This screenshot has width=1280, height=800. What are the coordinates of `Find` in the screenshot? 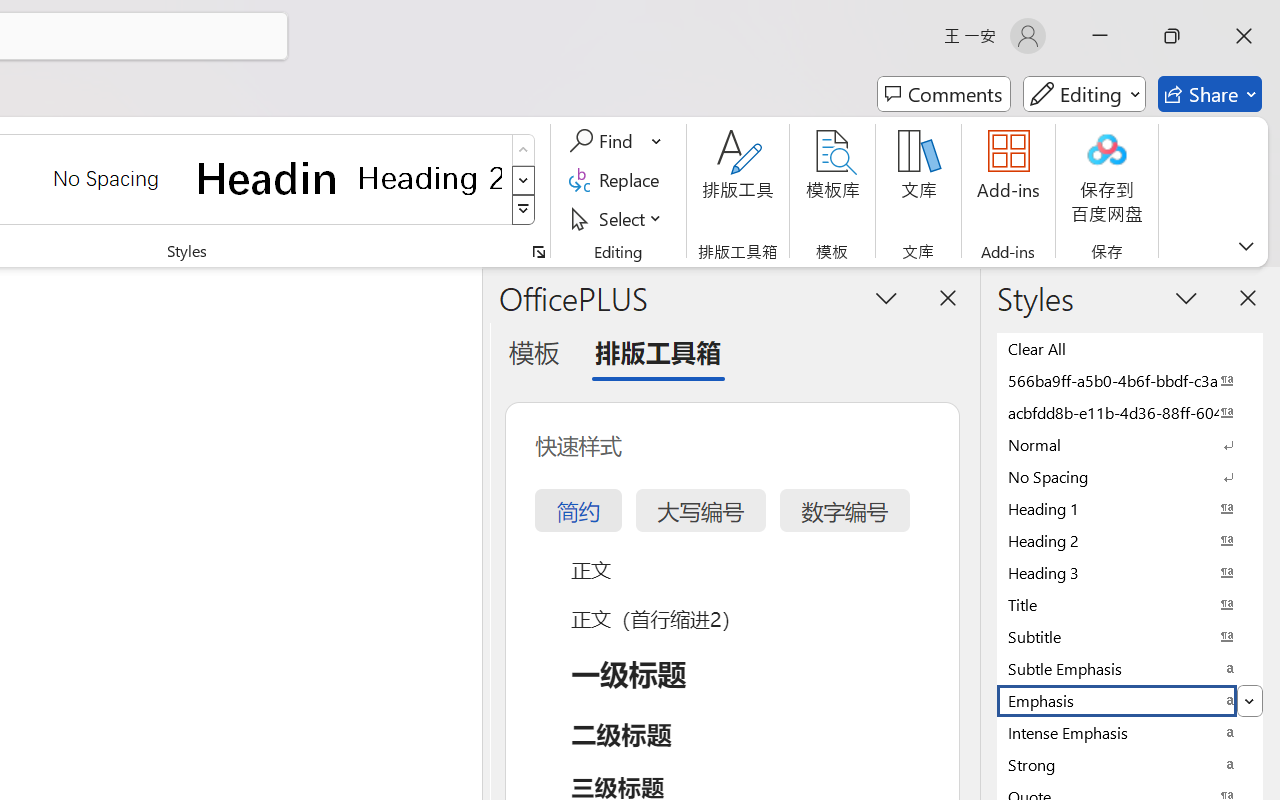 It's located at (616, 141).